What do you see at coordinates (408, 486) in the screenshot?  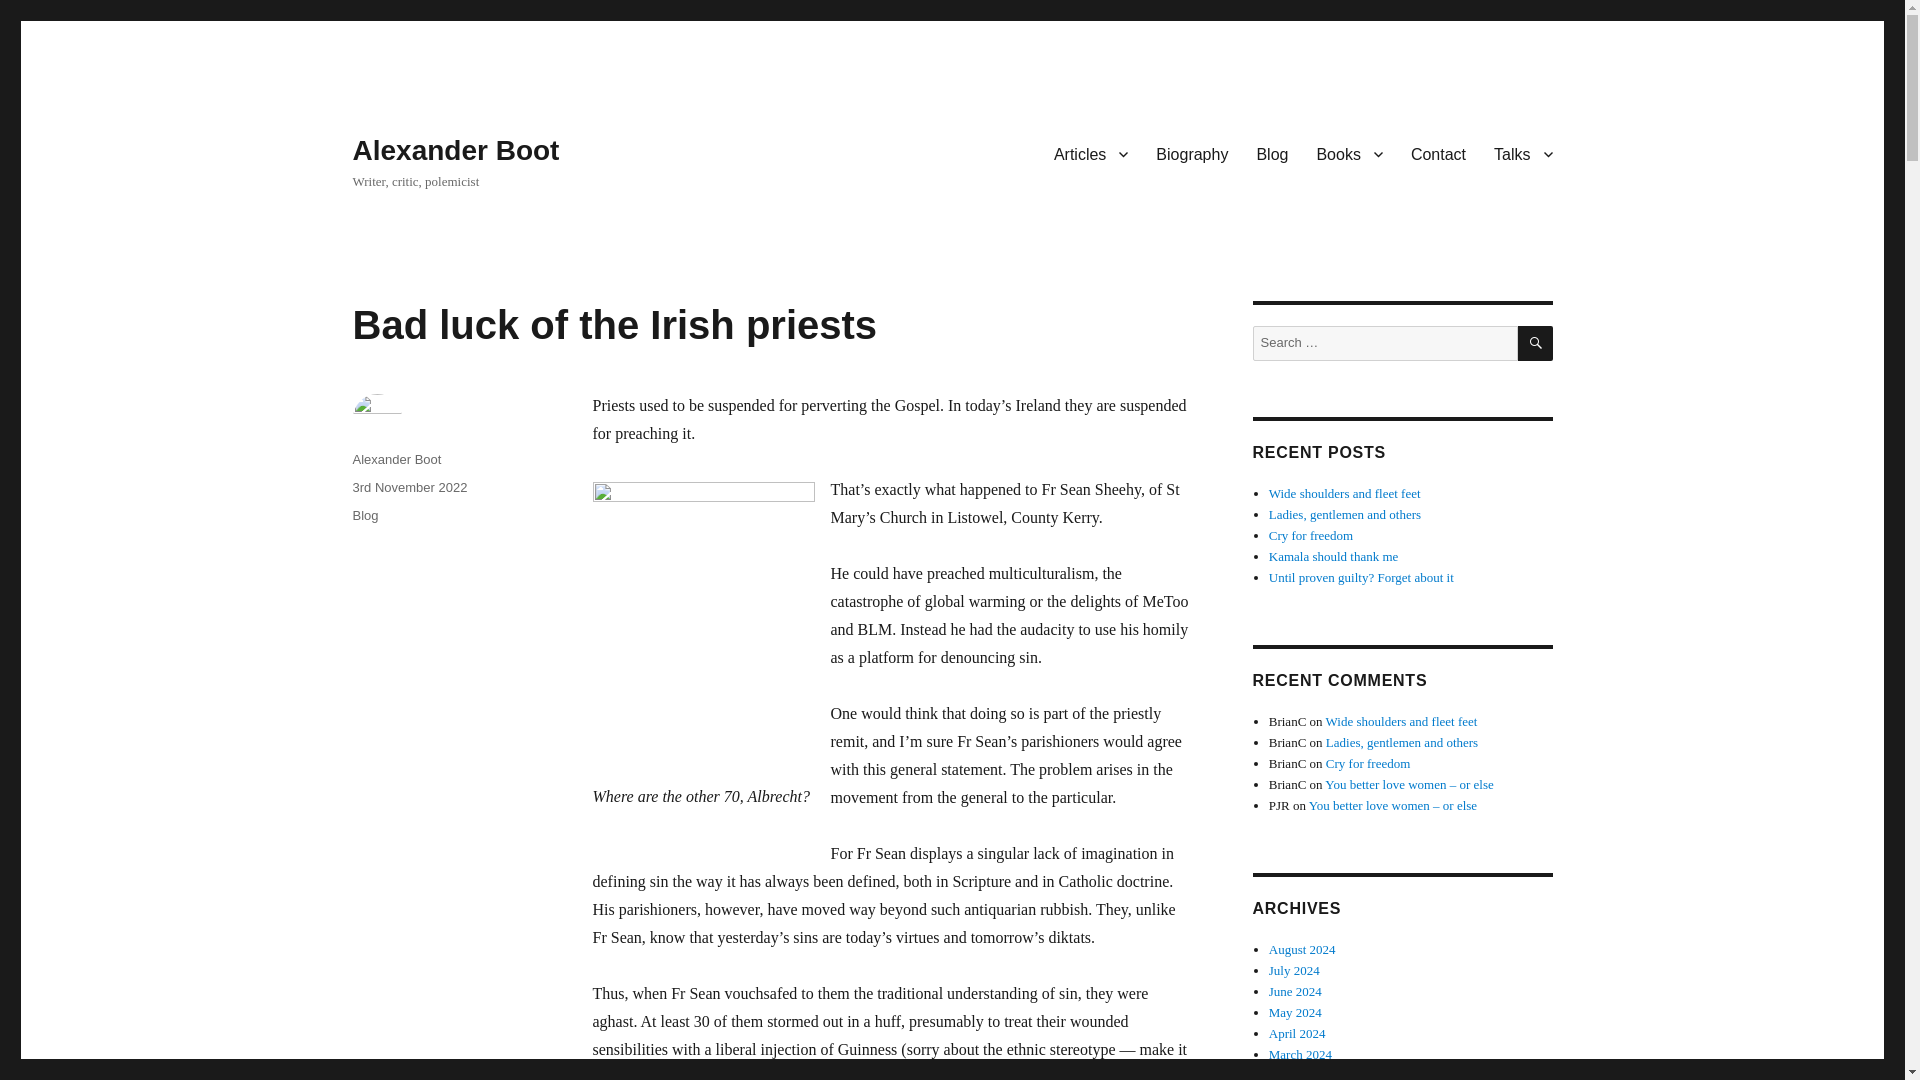 I see `3rd November 2022` at bounding box center [408, 486].